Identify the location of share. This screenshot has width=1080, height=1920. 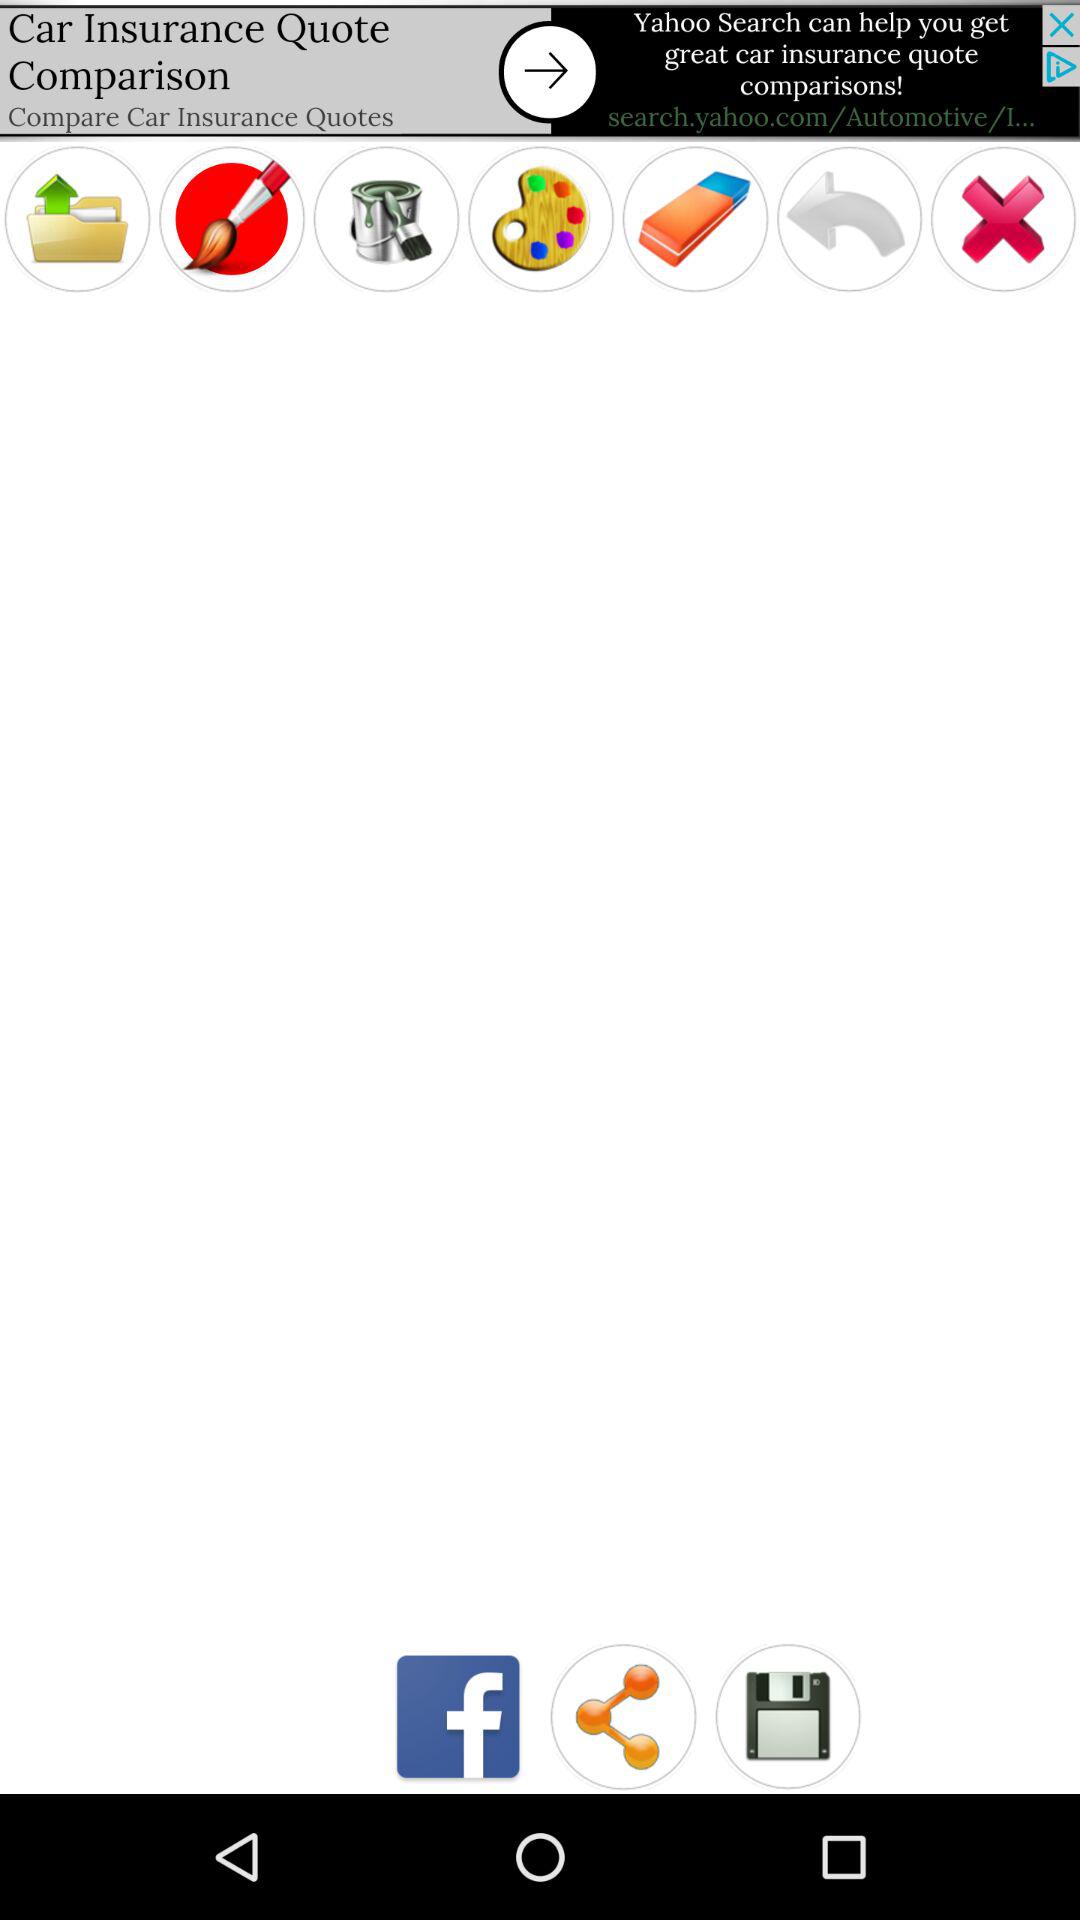
(622, 1716).